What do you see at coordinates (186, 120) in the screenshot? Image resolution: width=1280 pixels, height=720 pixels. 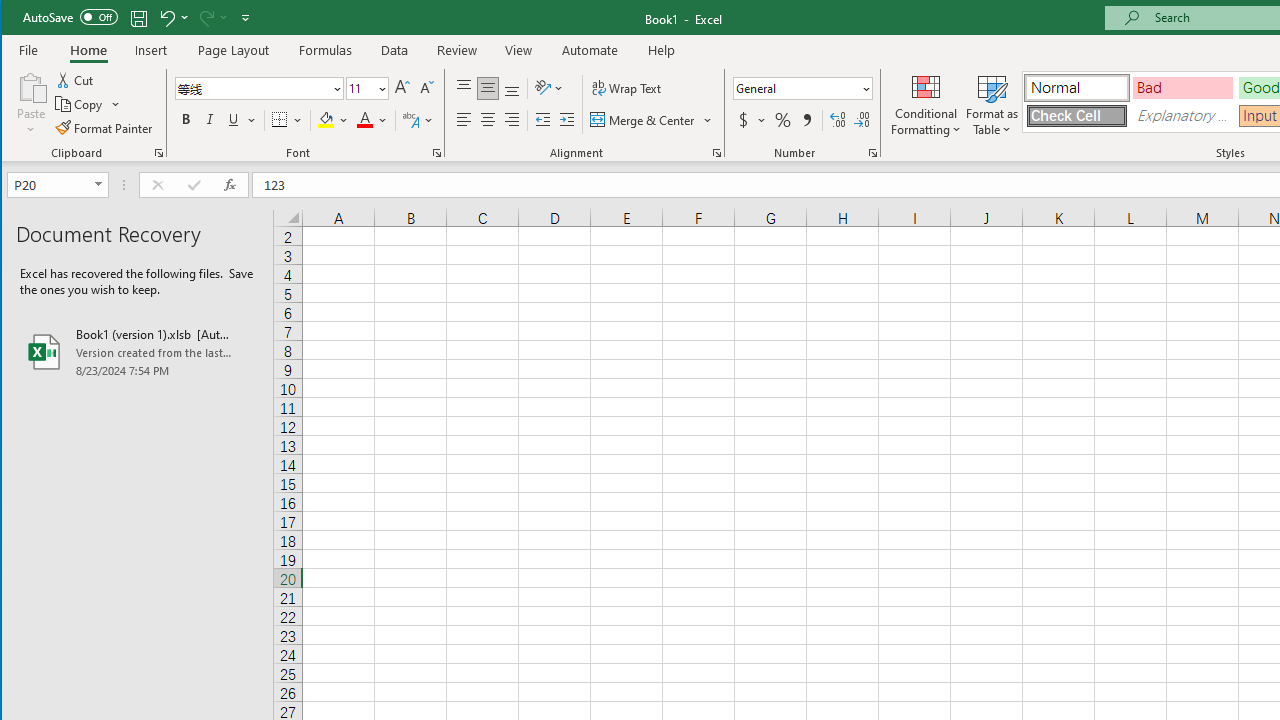 I see `Bold` at bounding box center [186, 120].